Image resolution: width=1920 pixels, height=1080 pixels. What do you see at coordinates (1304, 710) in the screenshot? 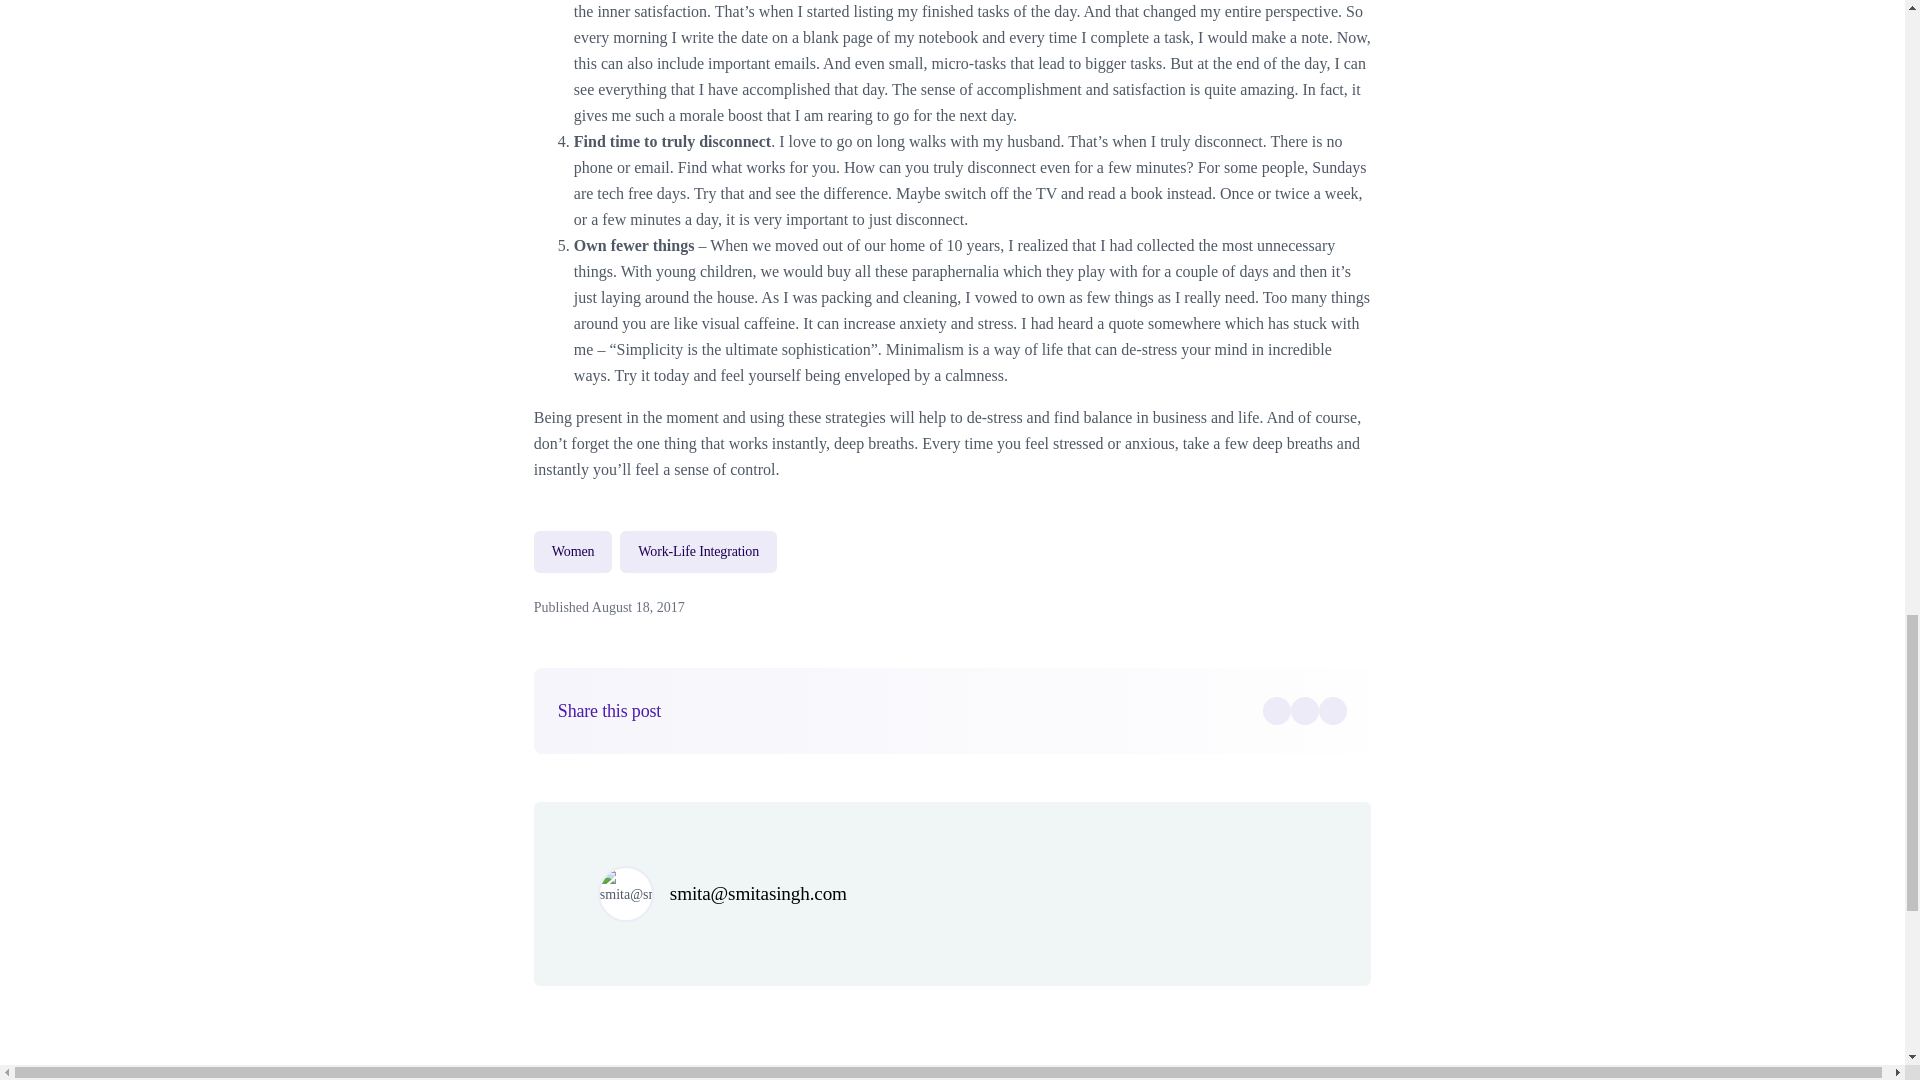
I see `Twitter` at bounding box center [1304, 710].